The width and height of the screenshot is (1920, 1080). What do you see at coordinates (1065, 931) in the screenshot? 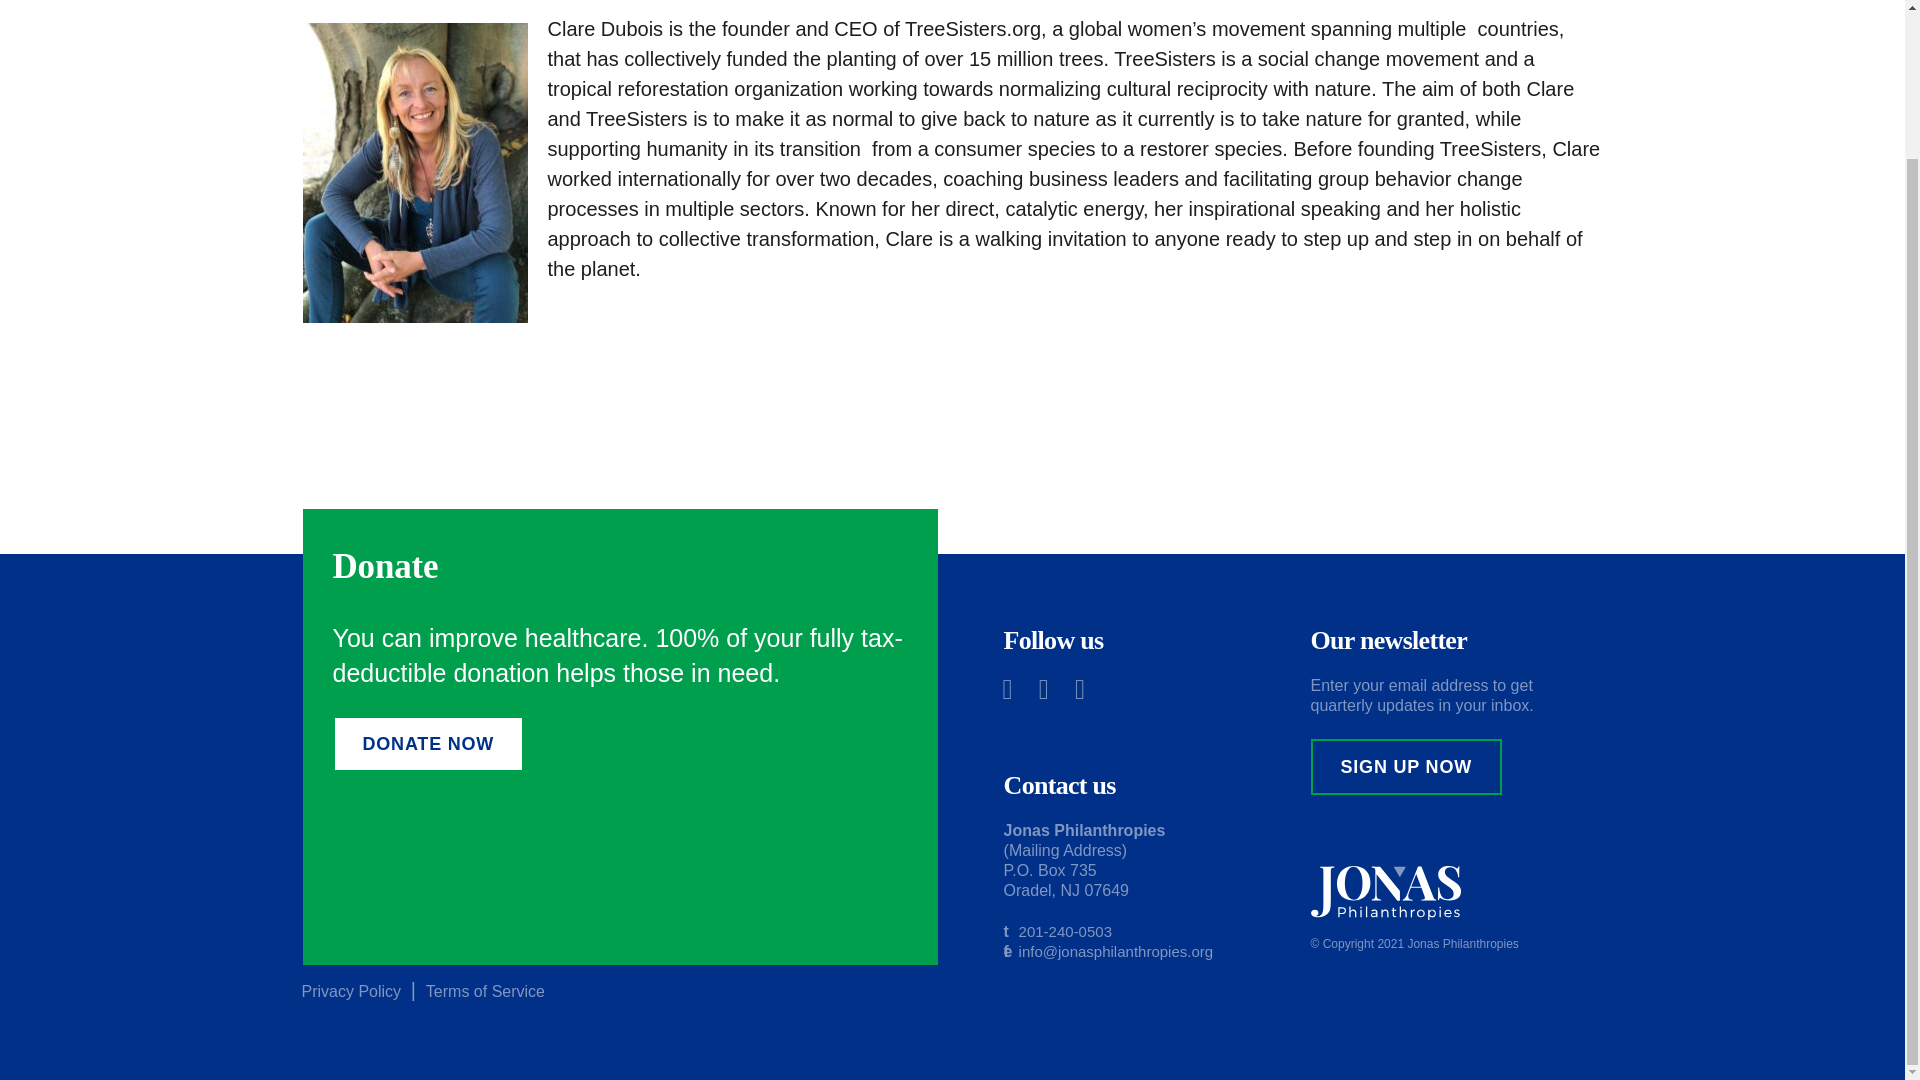
I see `201-240-0503` at bounding box center [1065, 931].